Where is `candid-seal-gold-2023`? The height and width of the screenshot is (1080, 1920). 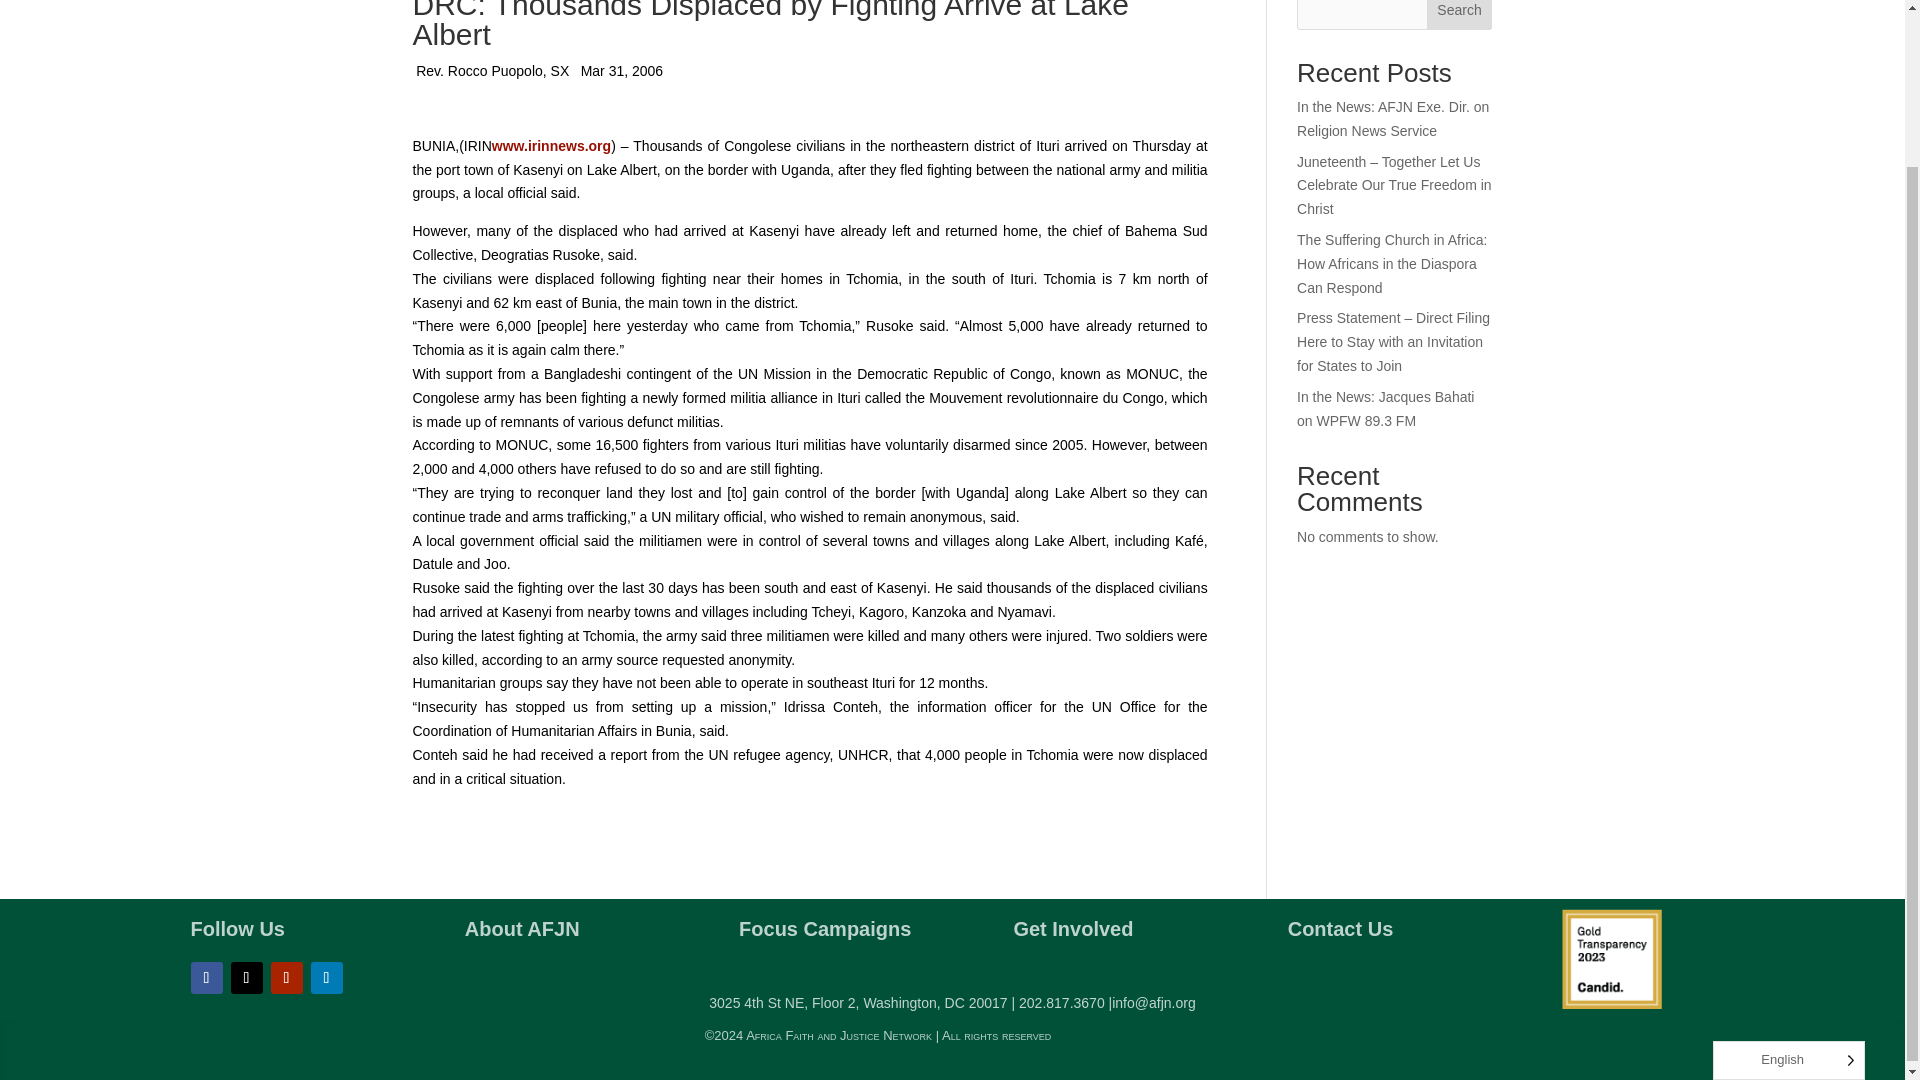
candid-seal-gold-2023 is located at coordinates (1612, 958).